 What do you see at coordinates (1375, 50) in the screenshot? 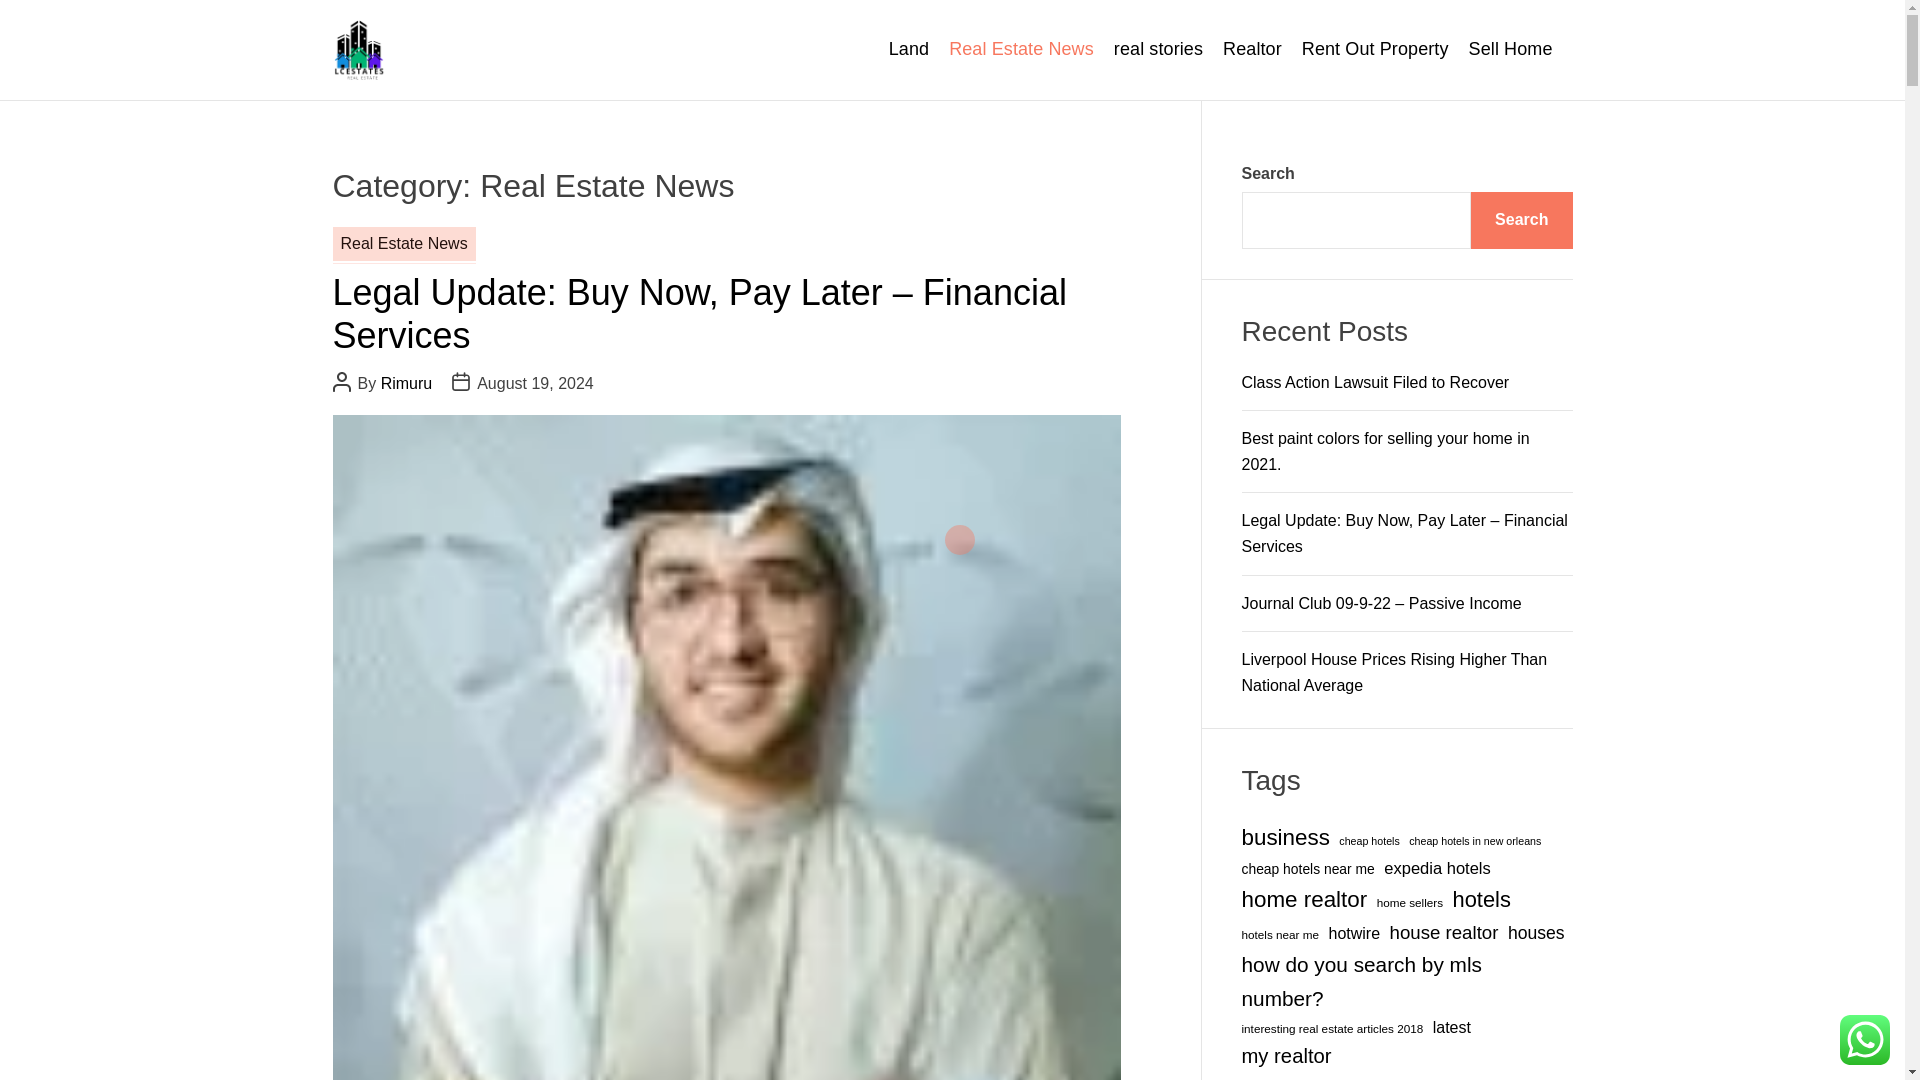
I see `Rent Out Property` at bounding box center [1375, 50].